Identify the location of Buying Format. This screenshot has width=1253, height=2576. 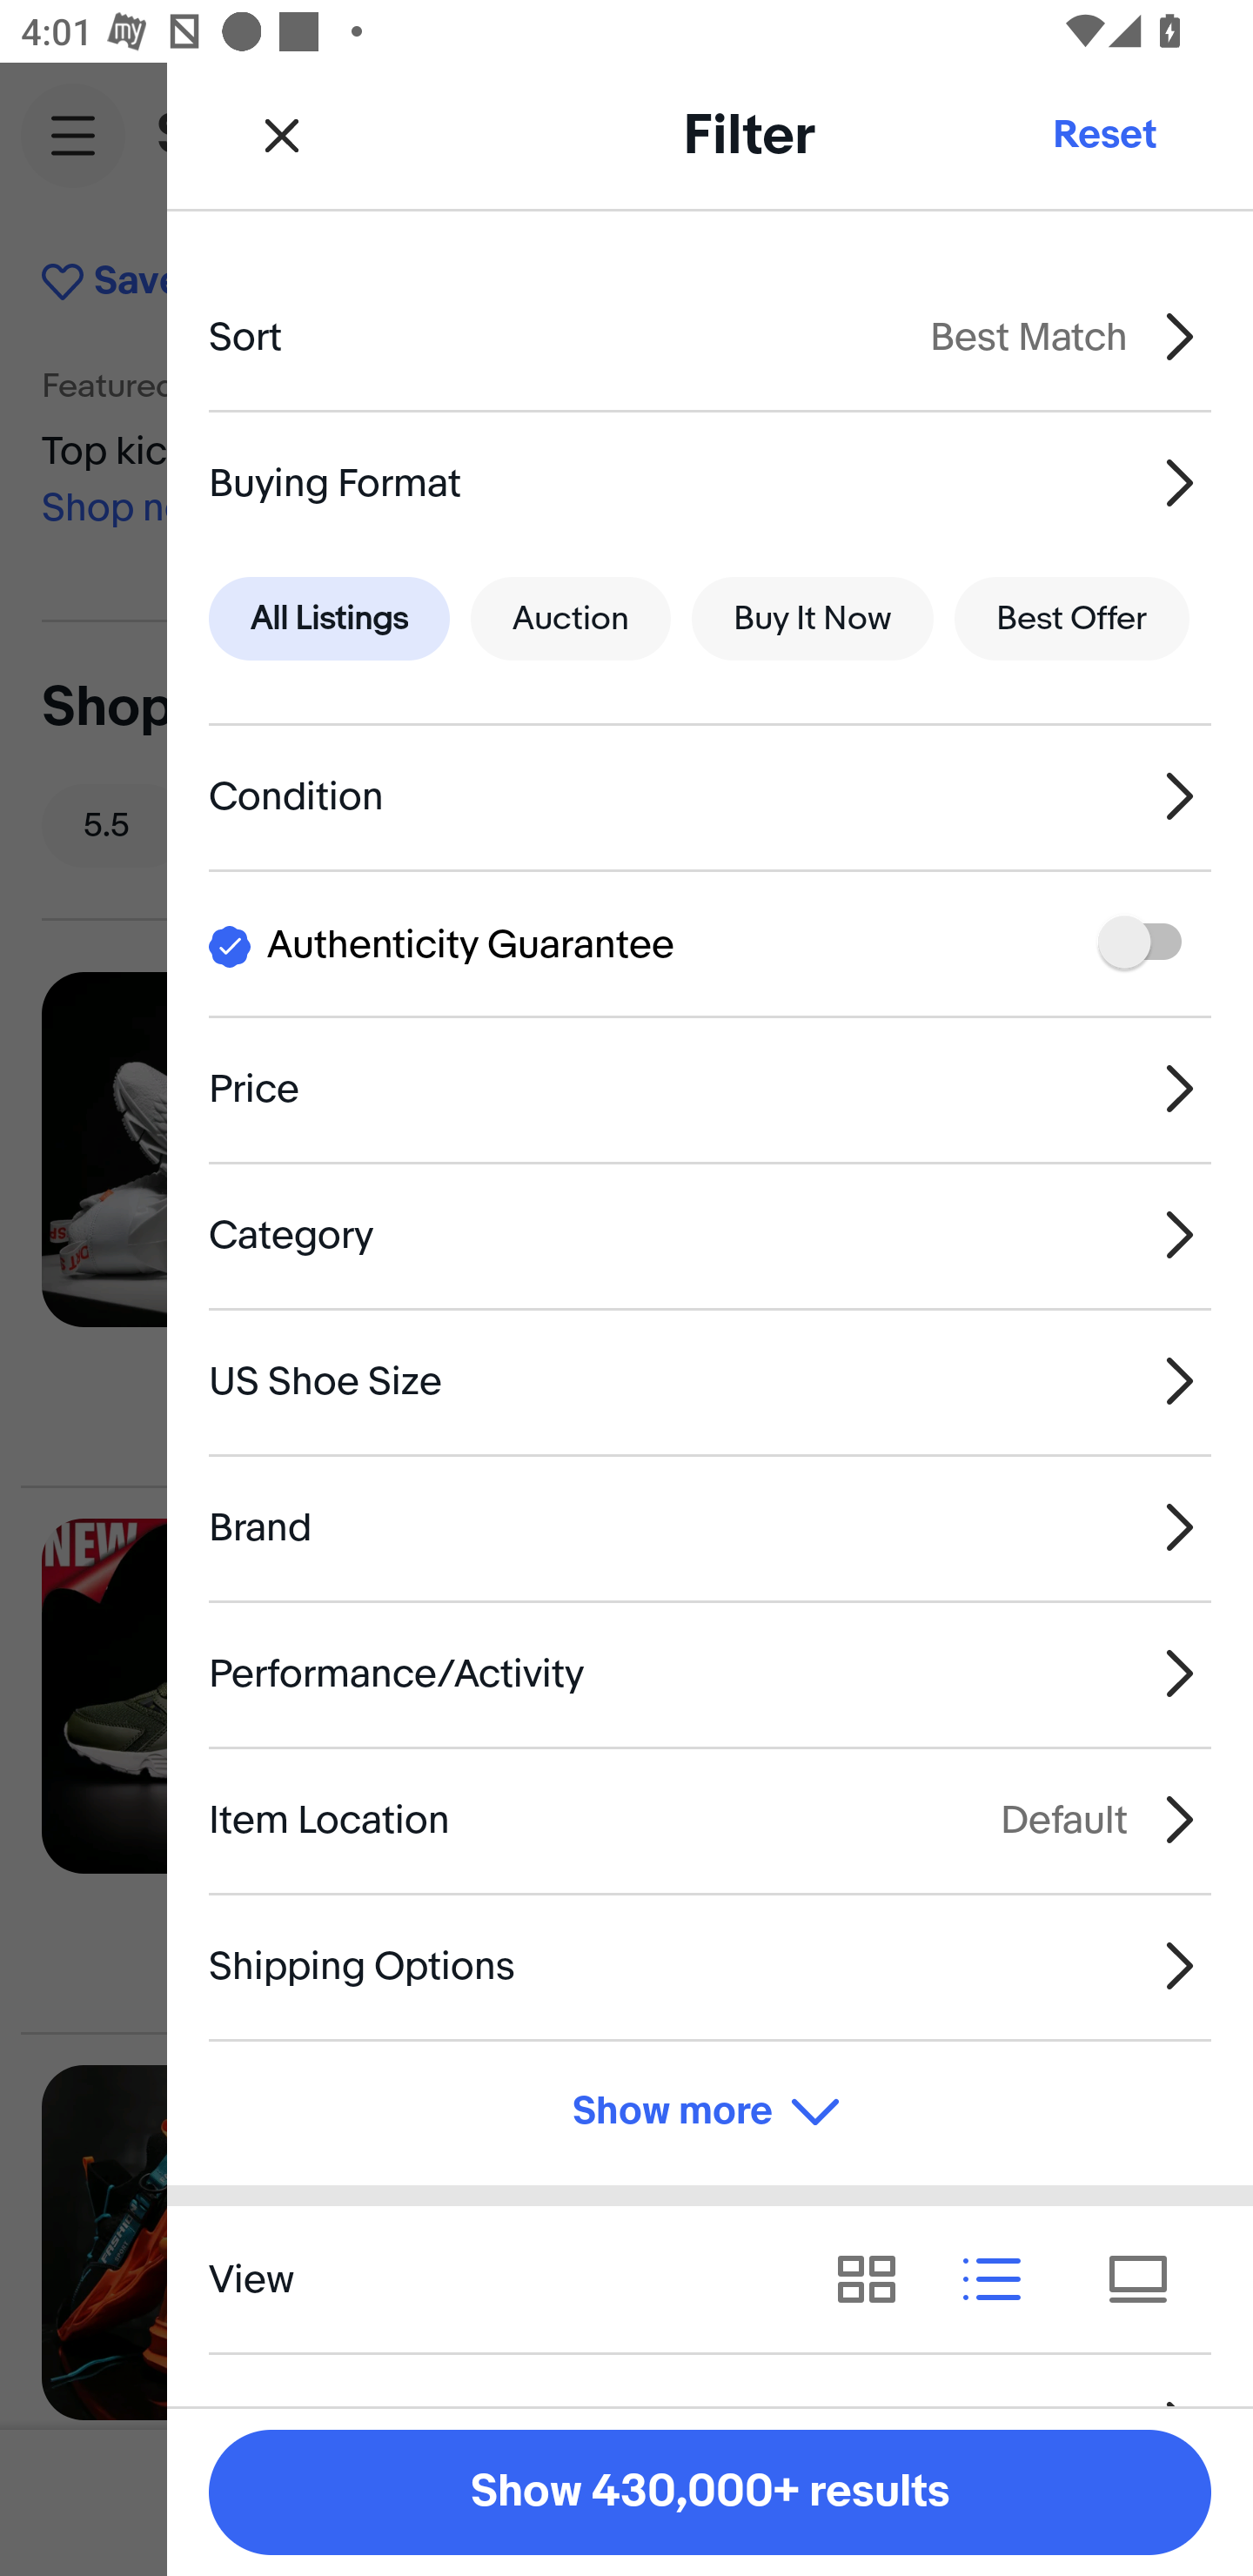
(710, 482).